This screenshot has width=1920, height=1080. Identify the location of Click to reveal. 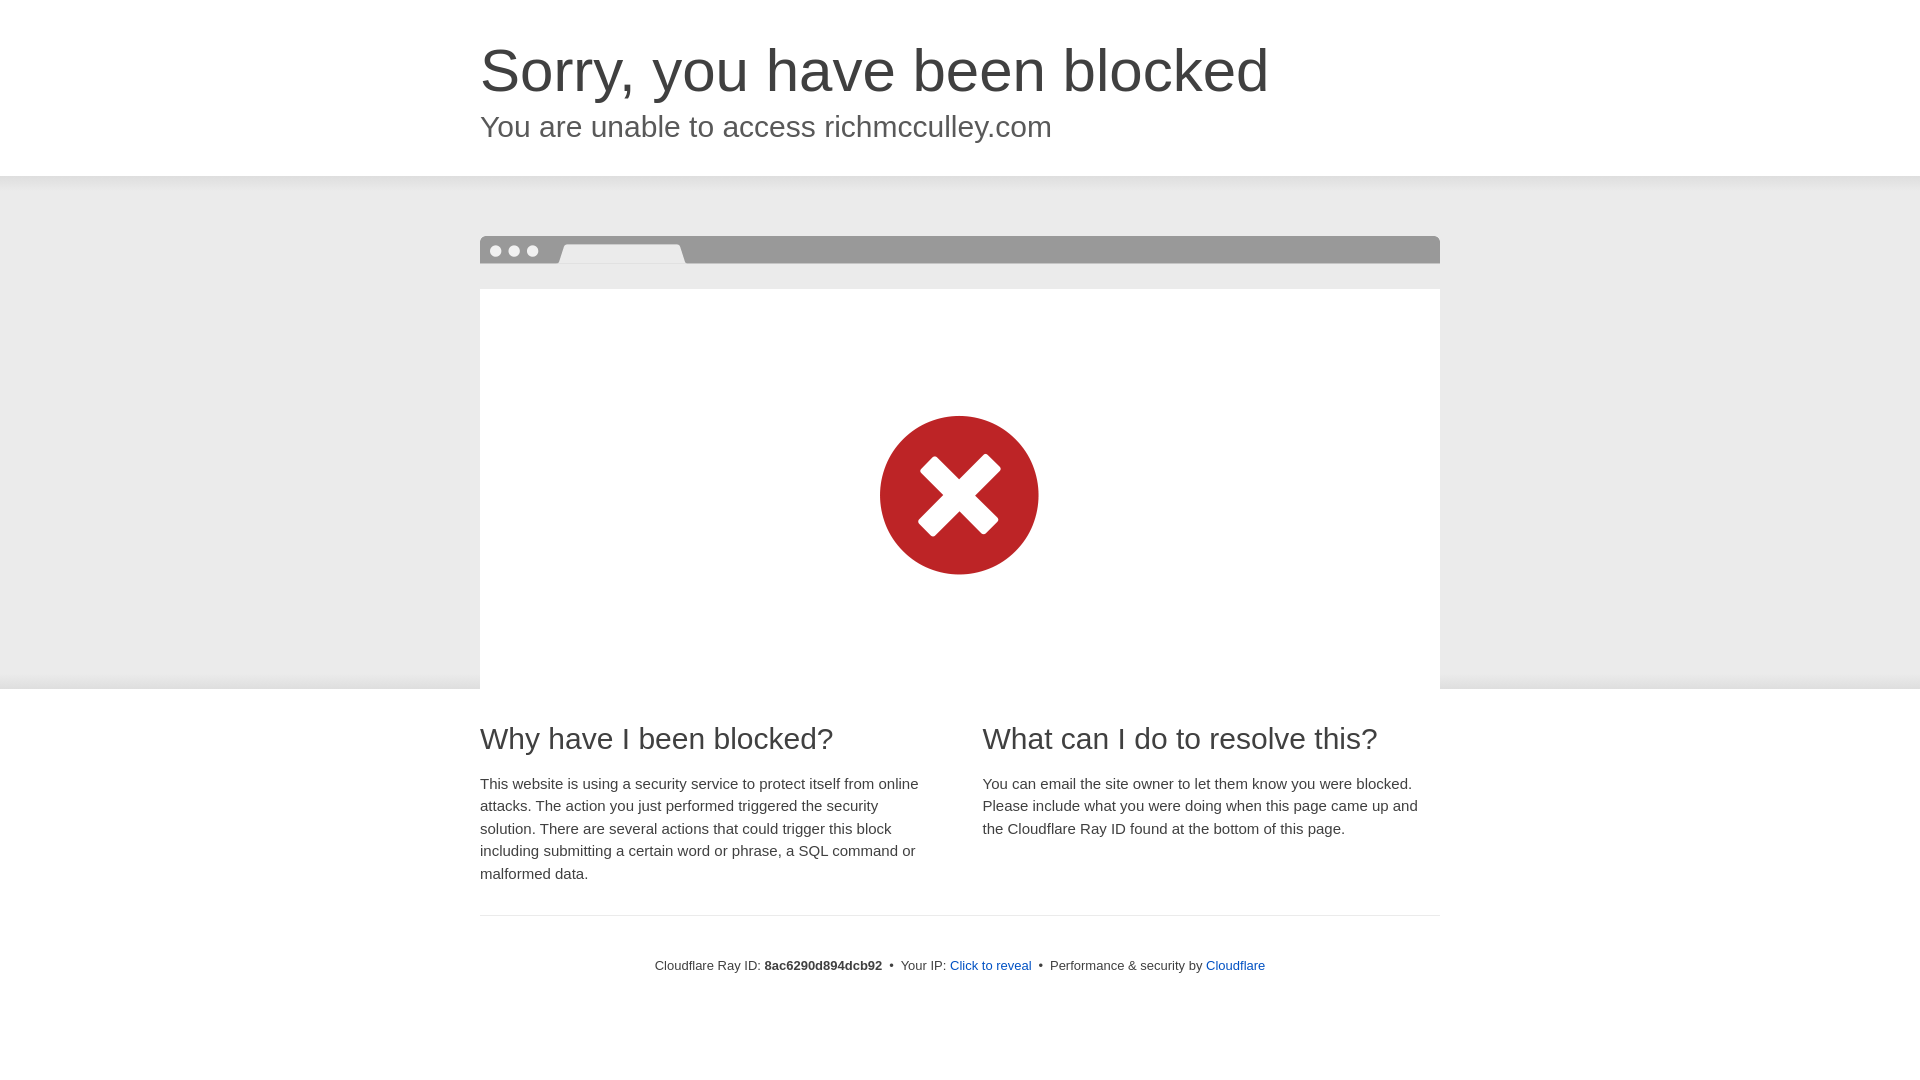
(991, 966).